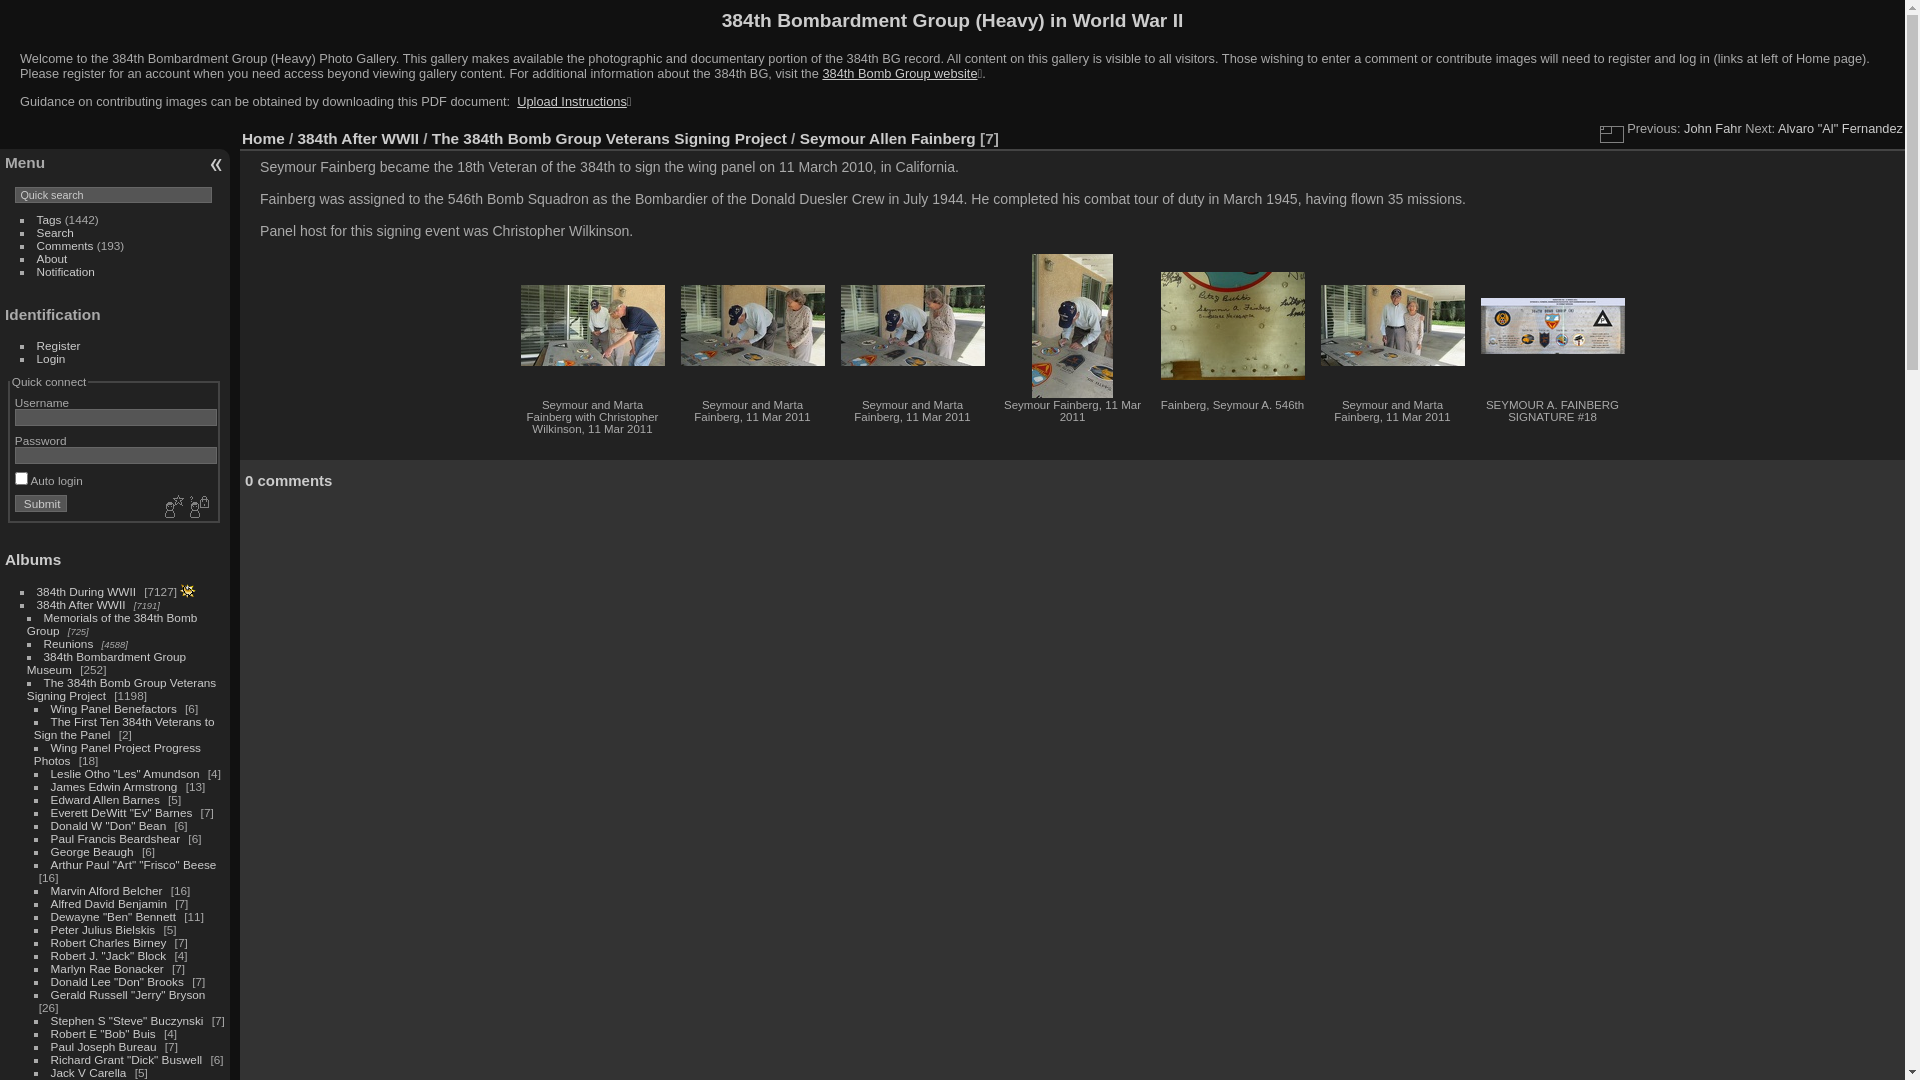 This screenshot has width=1920, height=1080. Describe the element at coordinates (82, 604) in the screenshot. I see `384th After WWII` at that location.